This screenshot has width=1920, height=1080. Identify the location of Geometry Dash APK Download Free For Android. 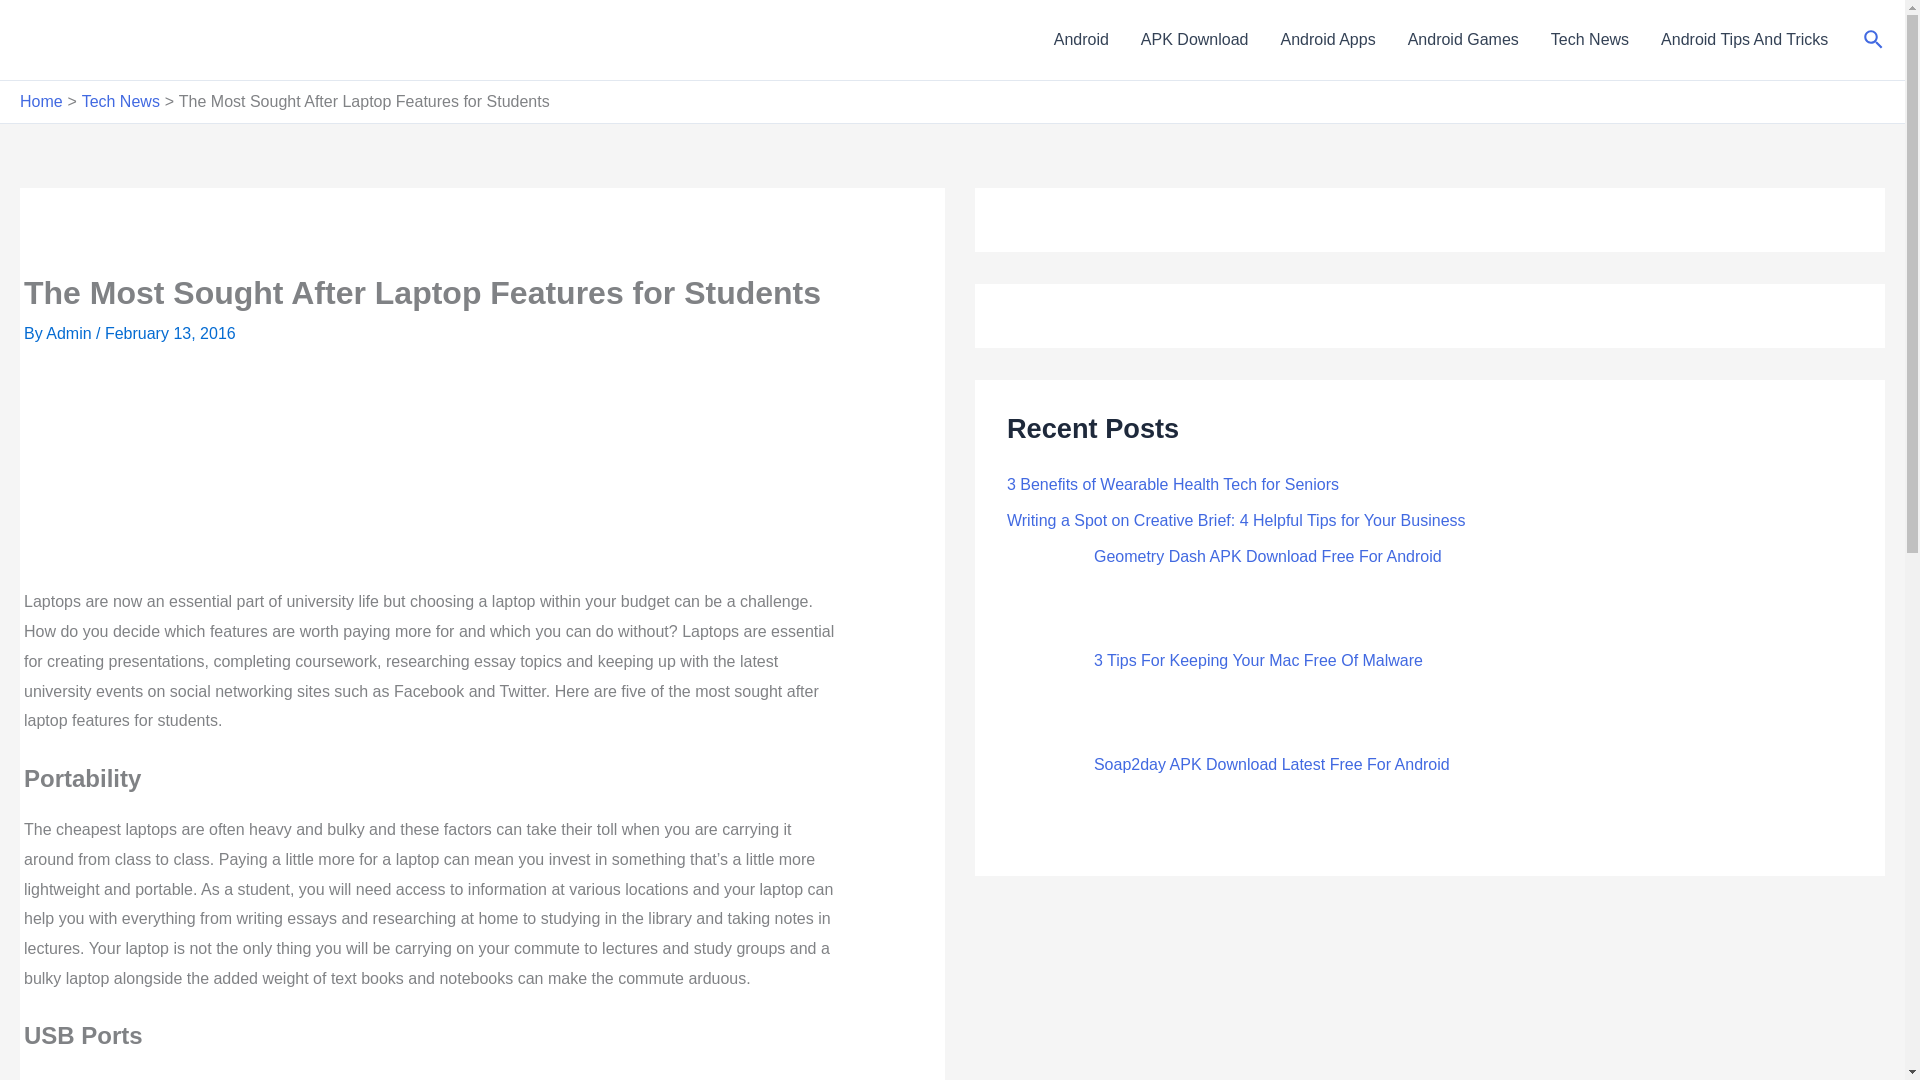
(1268, 556).